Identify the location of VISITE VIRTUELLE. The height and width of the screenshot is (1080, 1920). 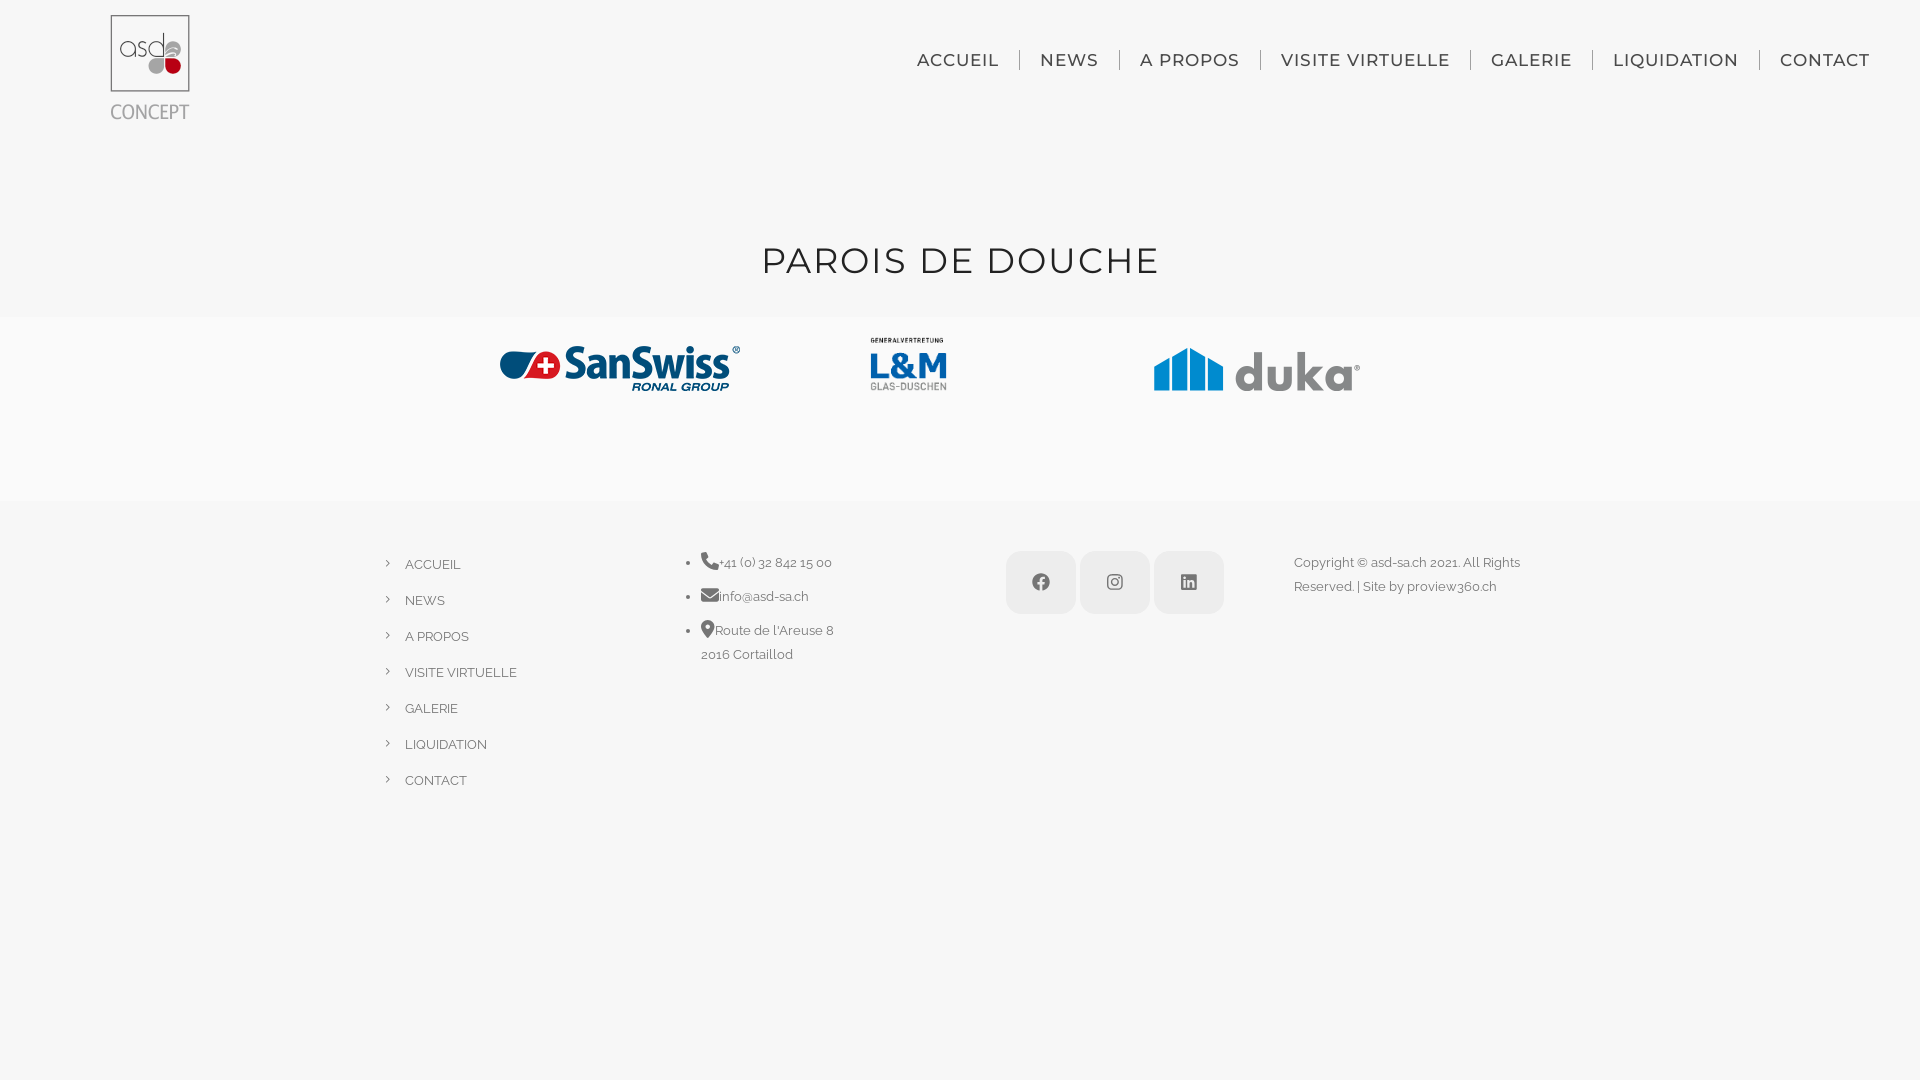
(461, 672).